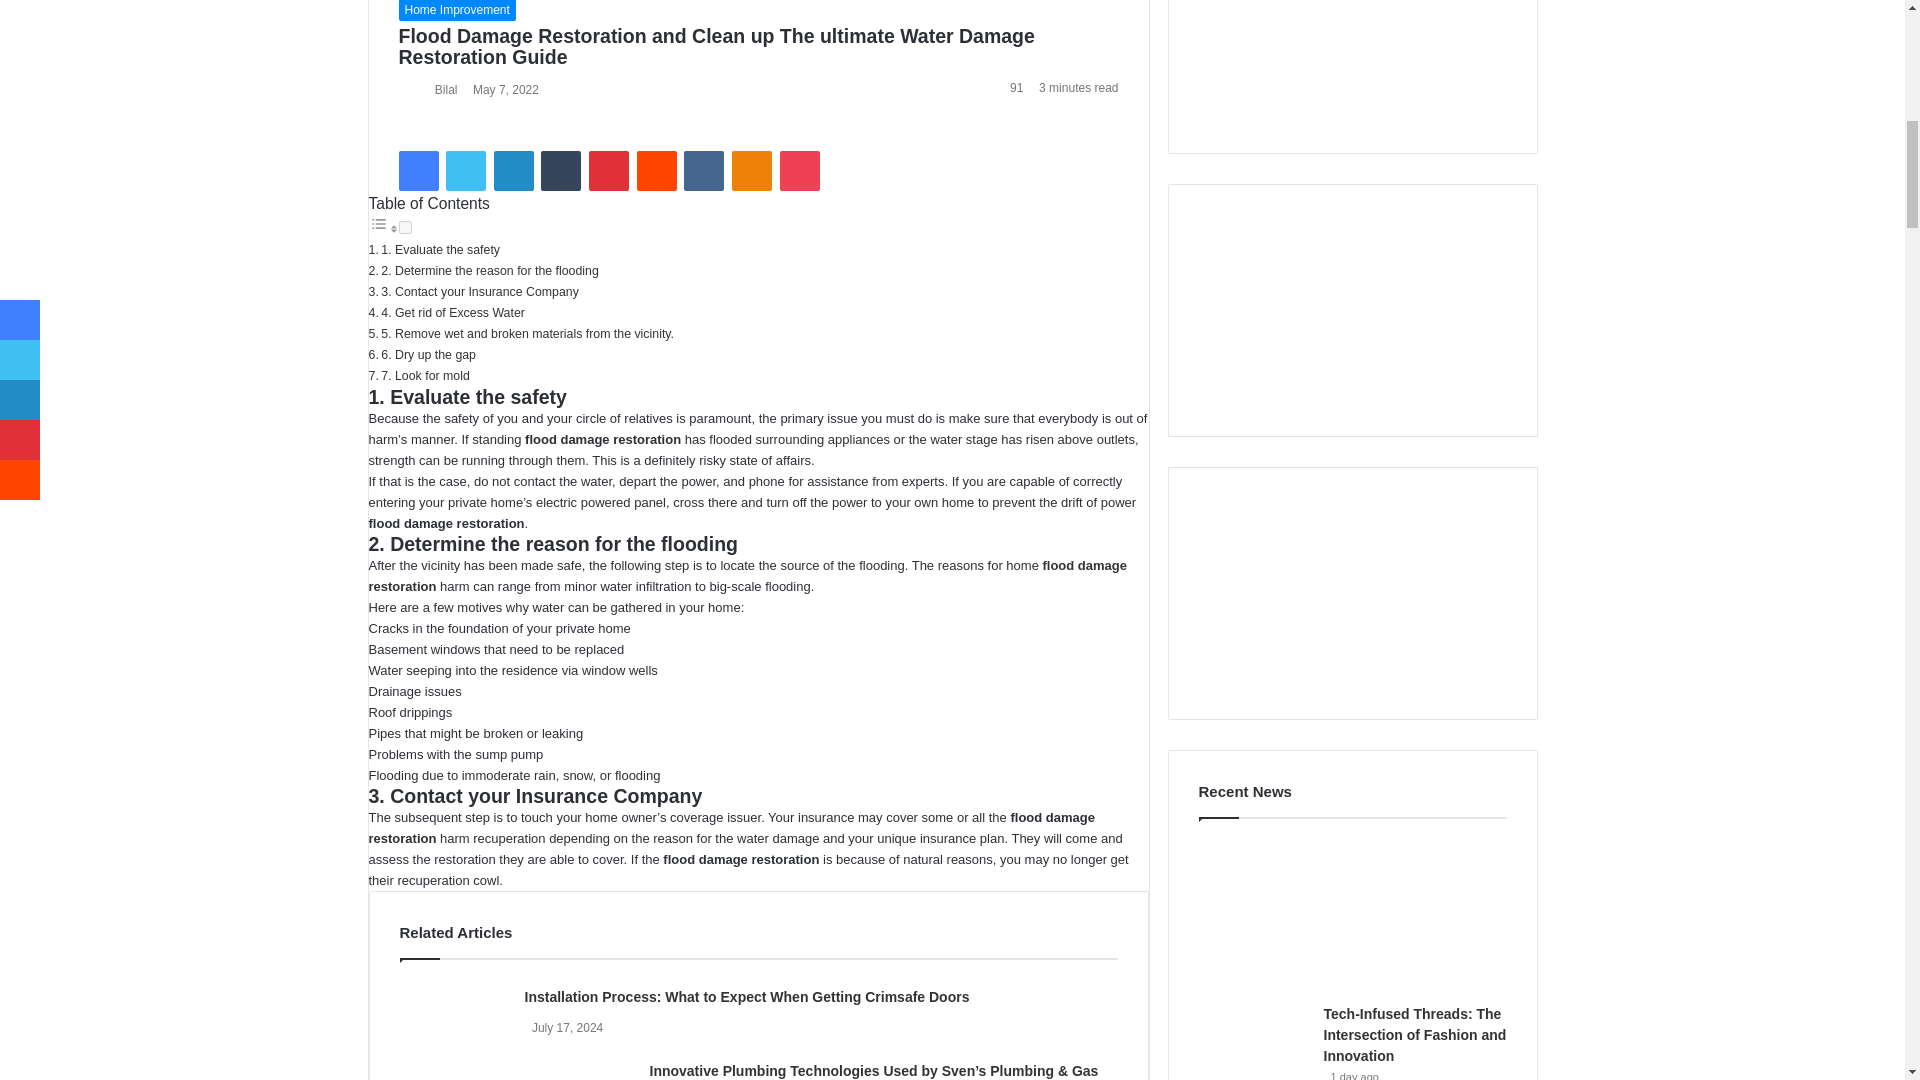 This screenshot has width=1920, height=1080. Describe the element at coordinates (799, 171) in the screenshot. I see `Pocket` at that location.